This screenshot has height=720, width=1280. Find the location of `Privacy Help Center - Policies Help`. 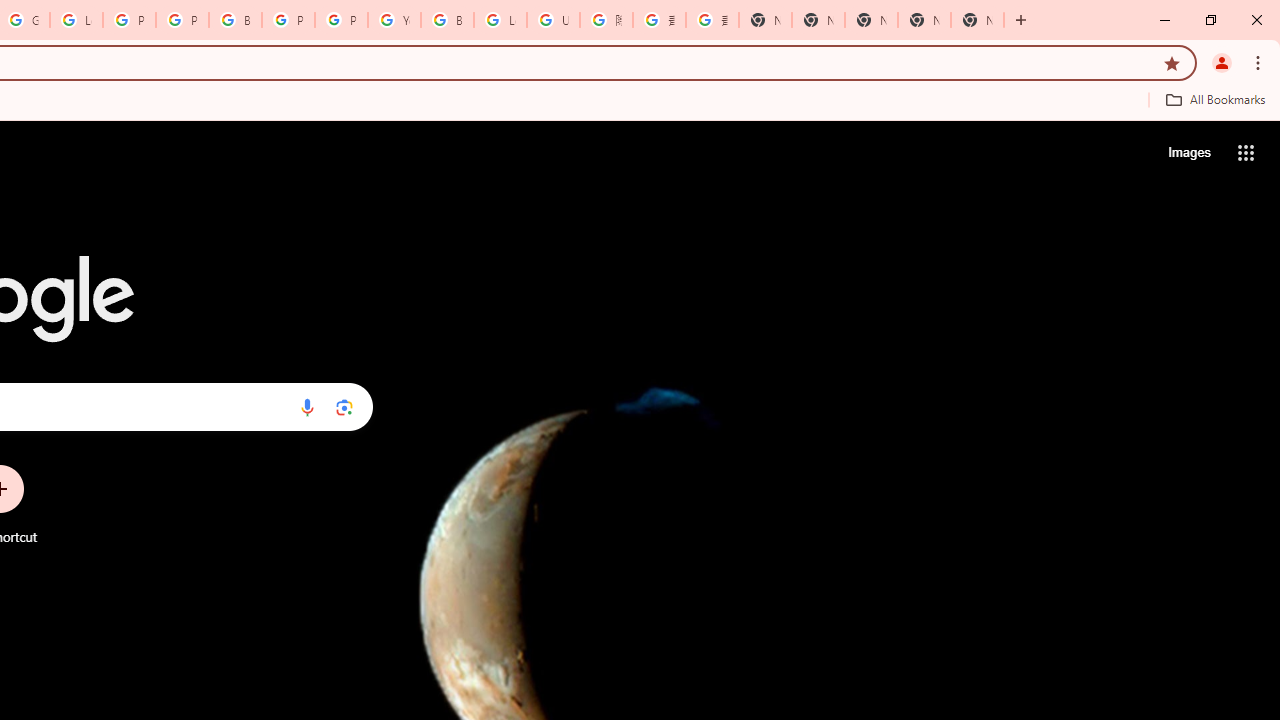

Privacy Help Center - Policies Help is located at coordinates (182, 20).